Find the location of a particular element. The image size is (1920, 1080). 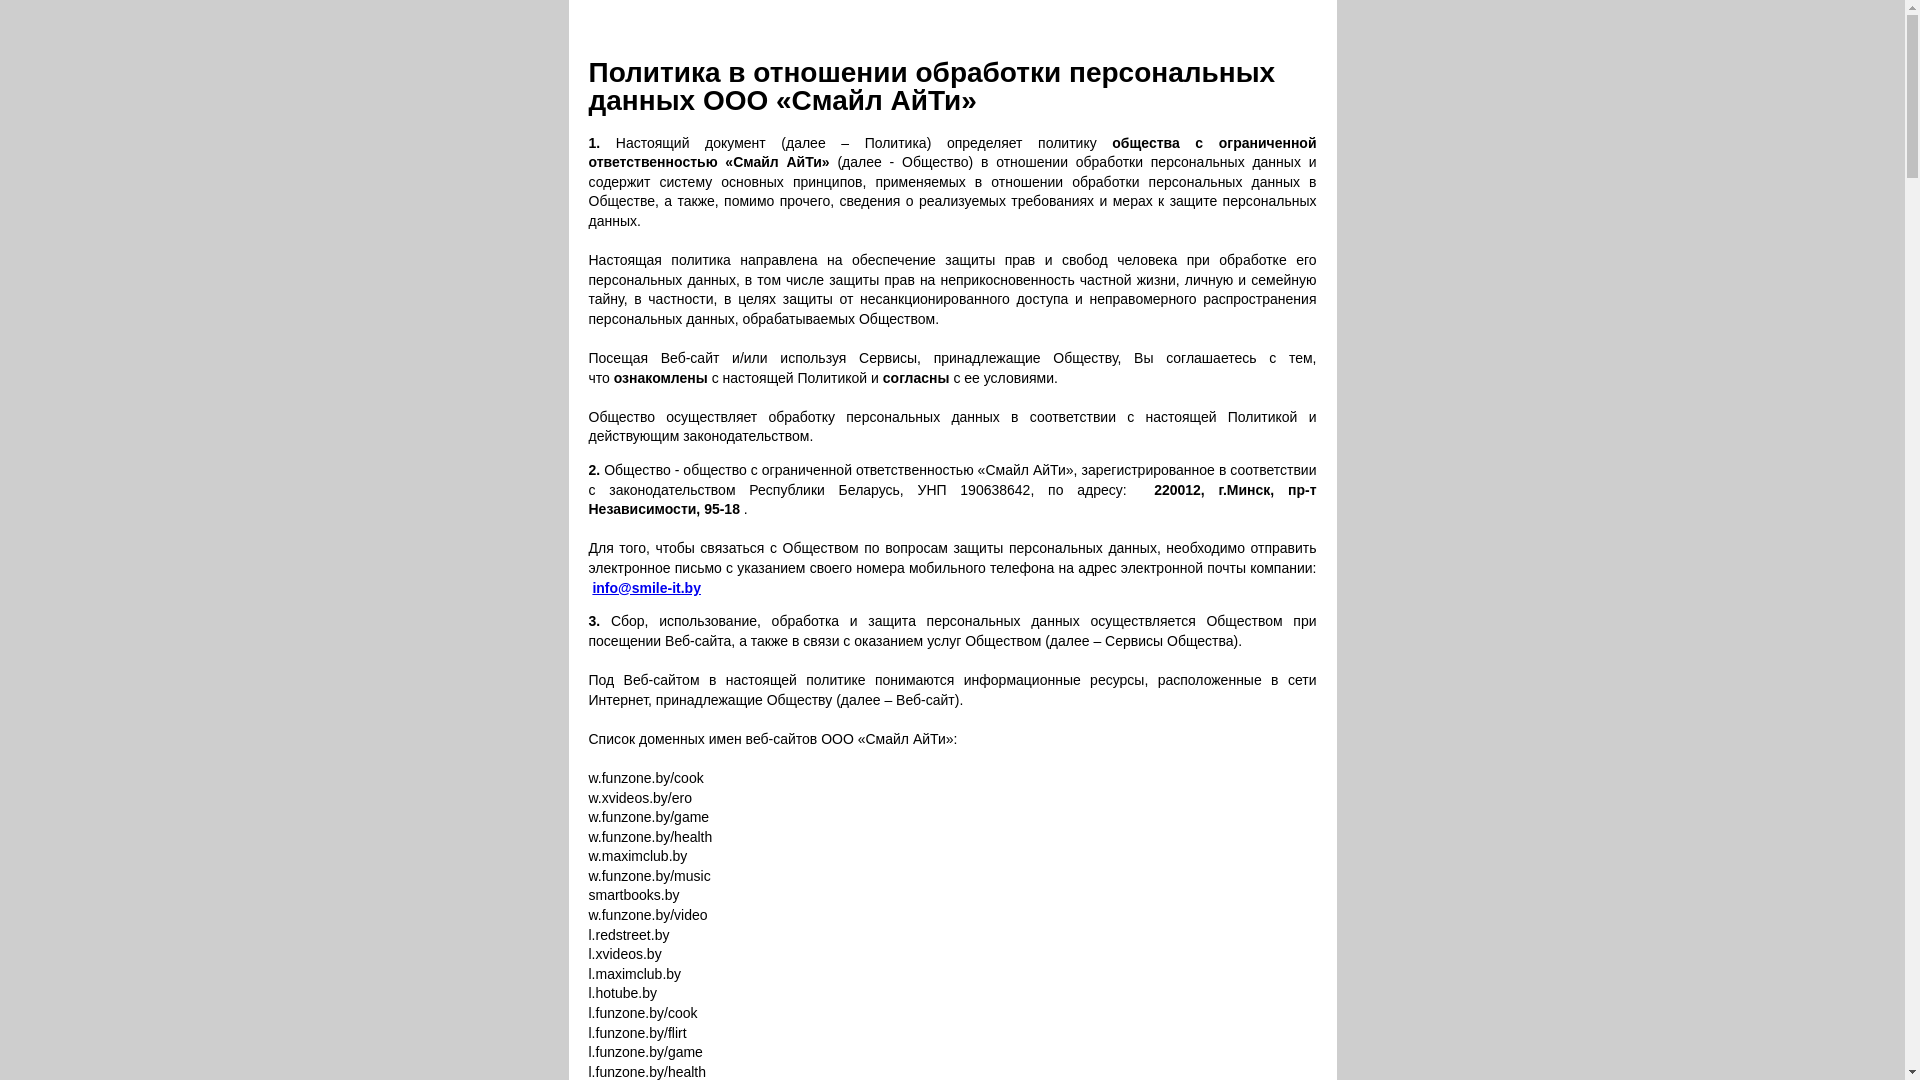

info@smile-it.by is located at coordinates (646, 588).